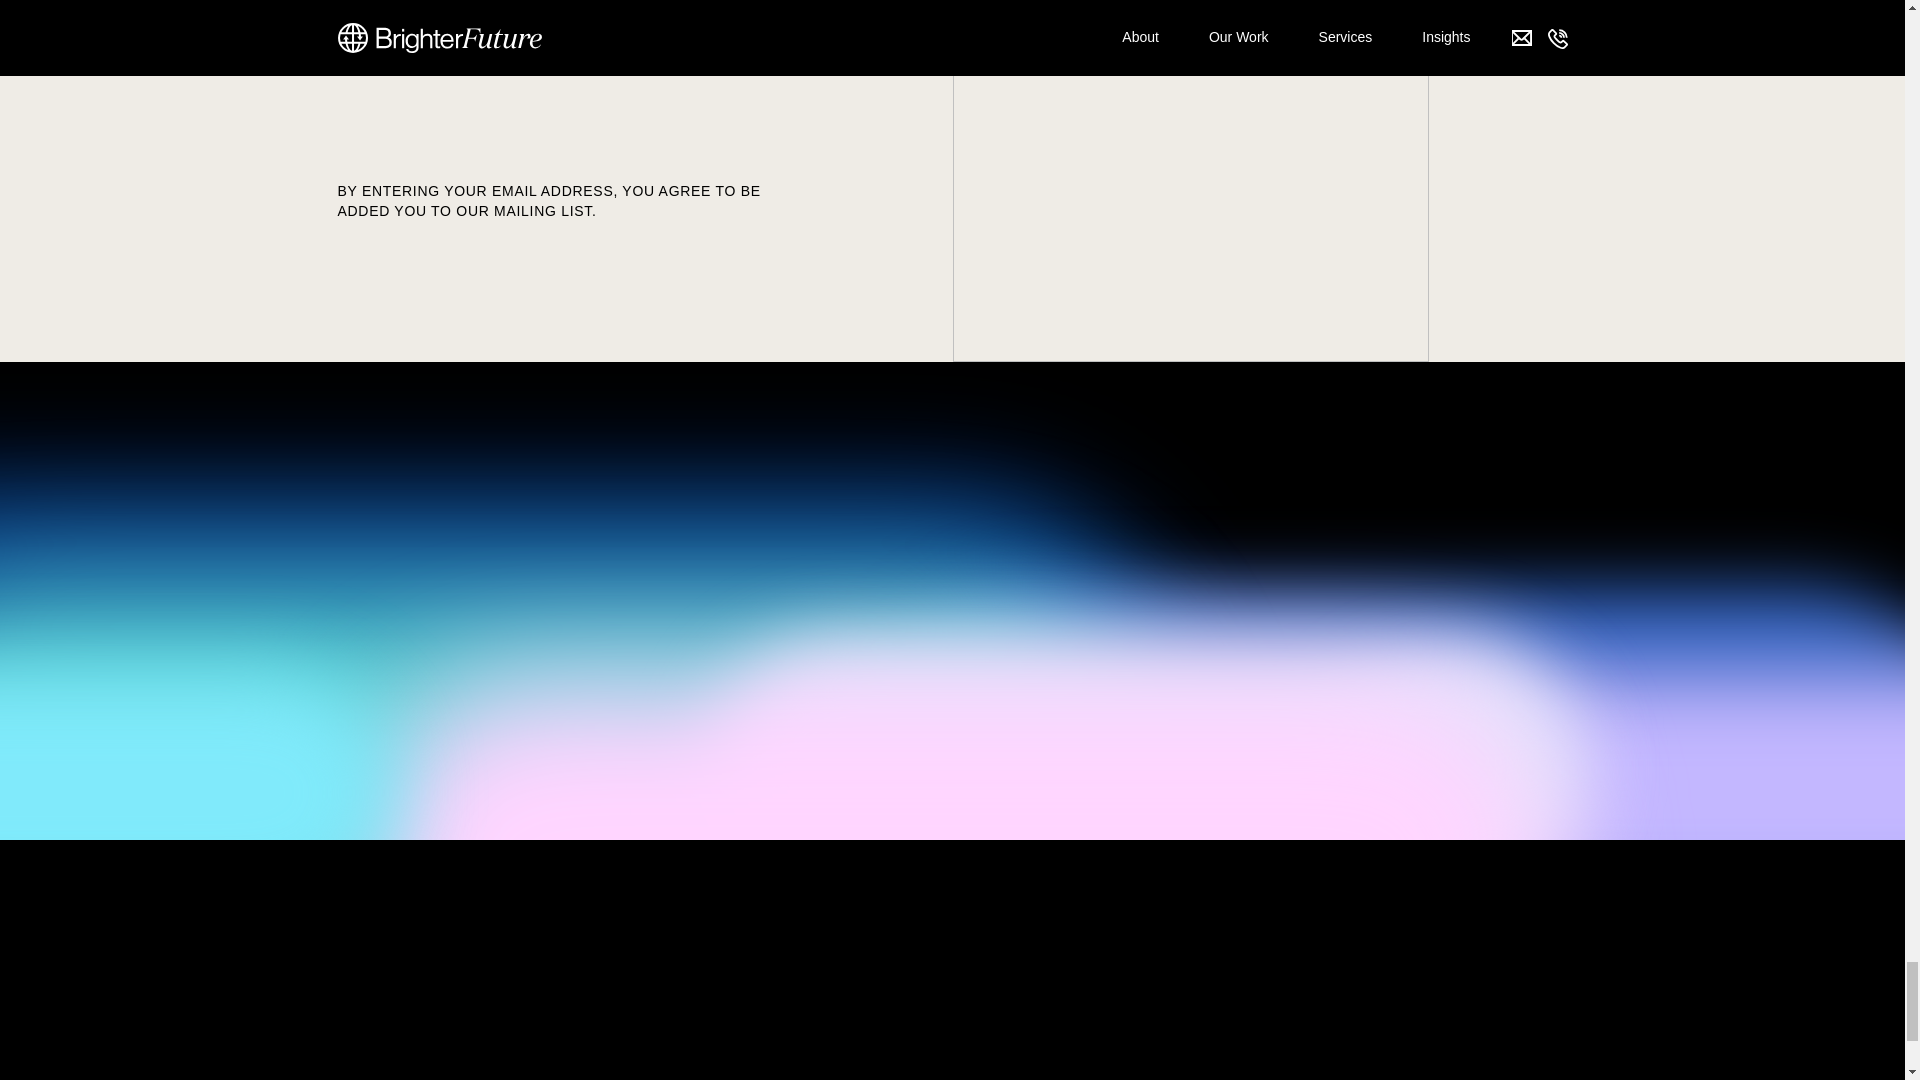  I want to click on Submit, so click(369, 152).